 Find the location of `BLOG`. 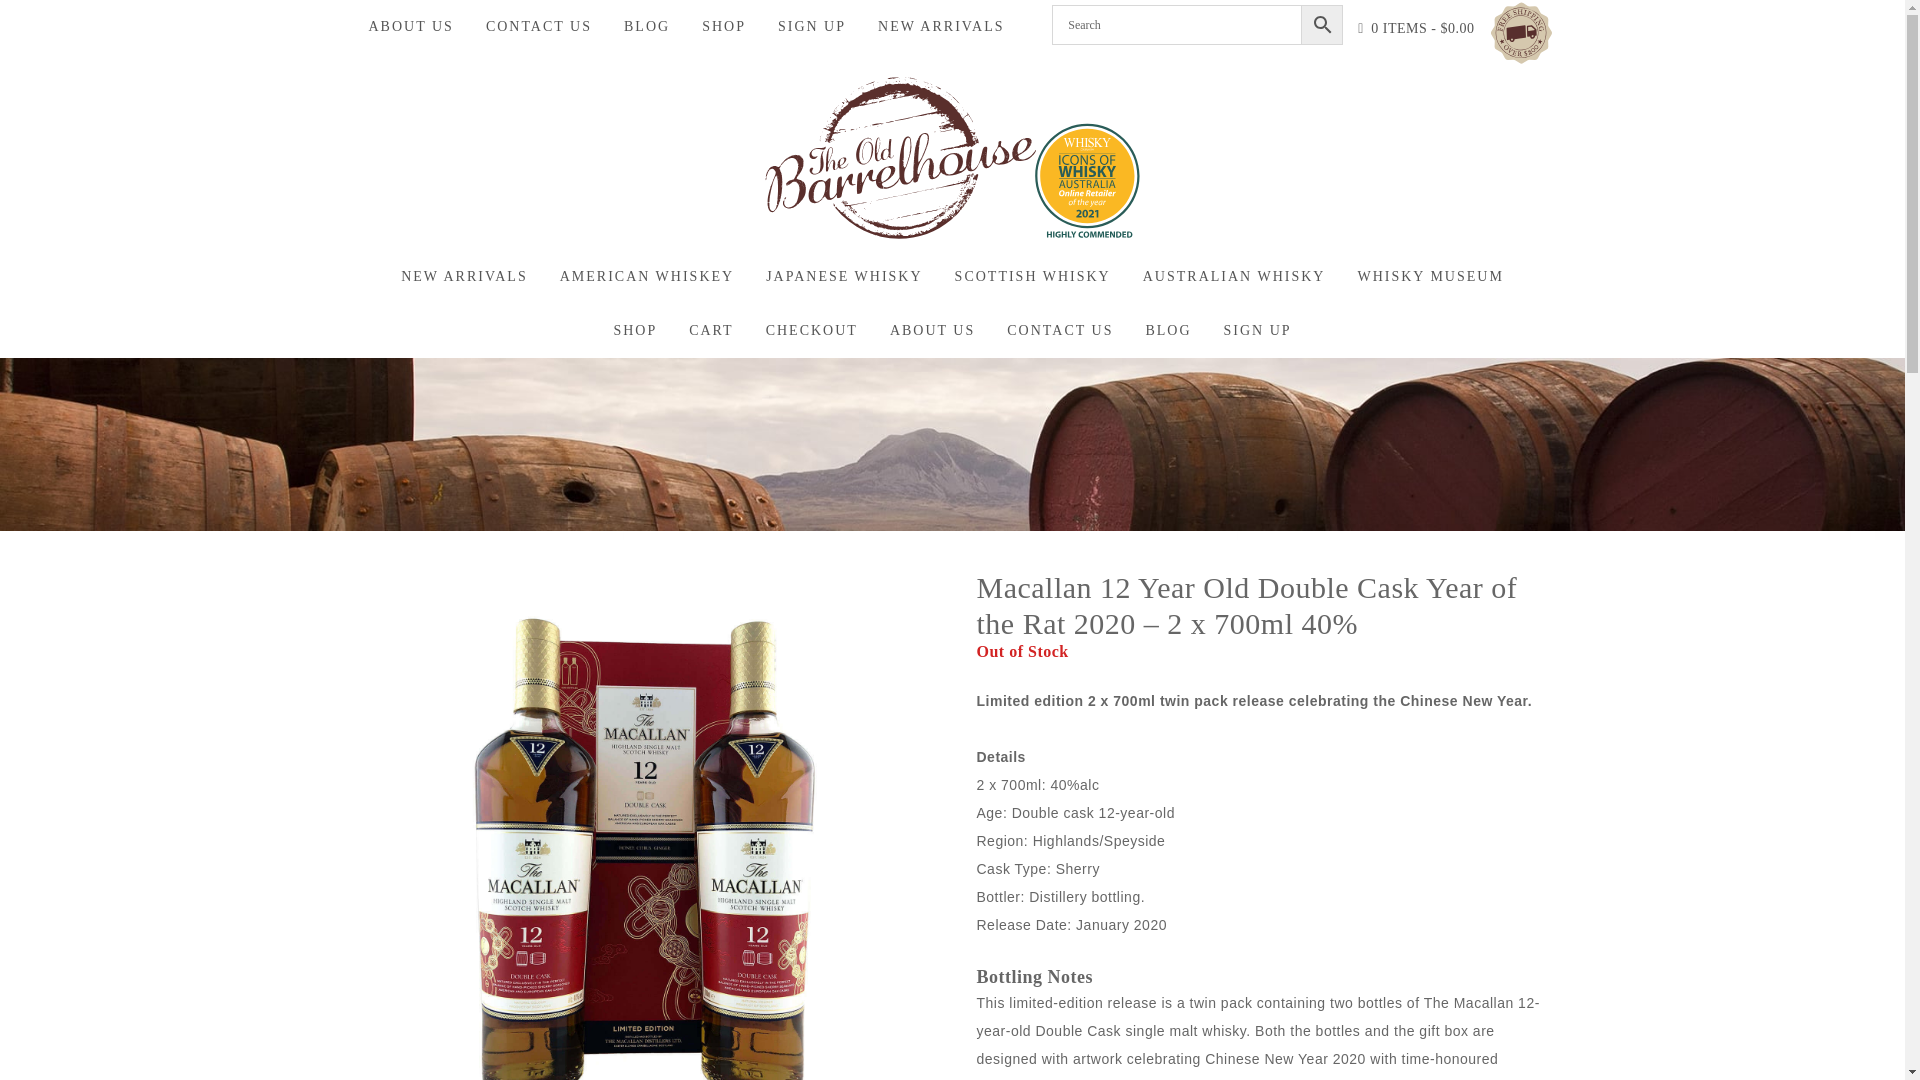

BLOG is located at coordinates (646, 27).